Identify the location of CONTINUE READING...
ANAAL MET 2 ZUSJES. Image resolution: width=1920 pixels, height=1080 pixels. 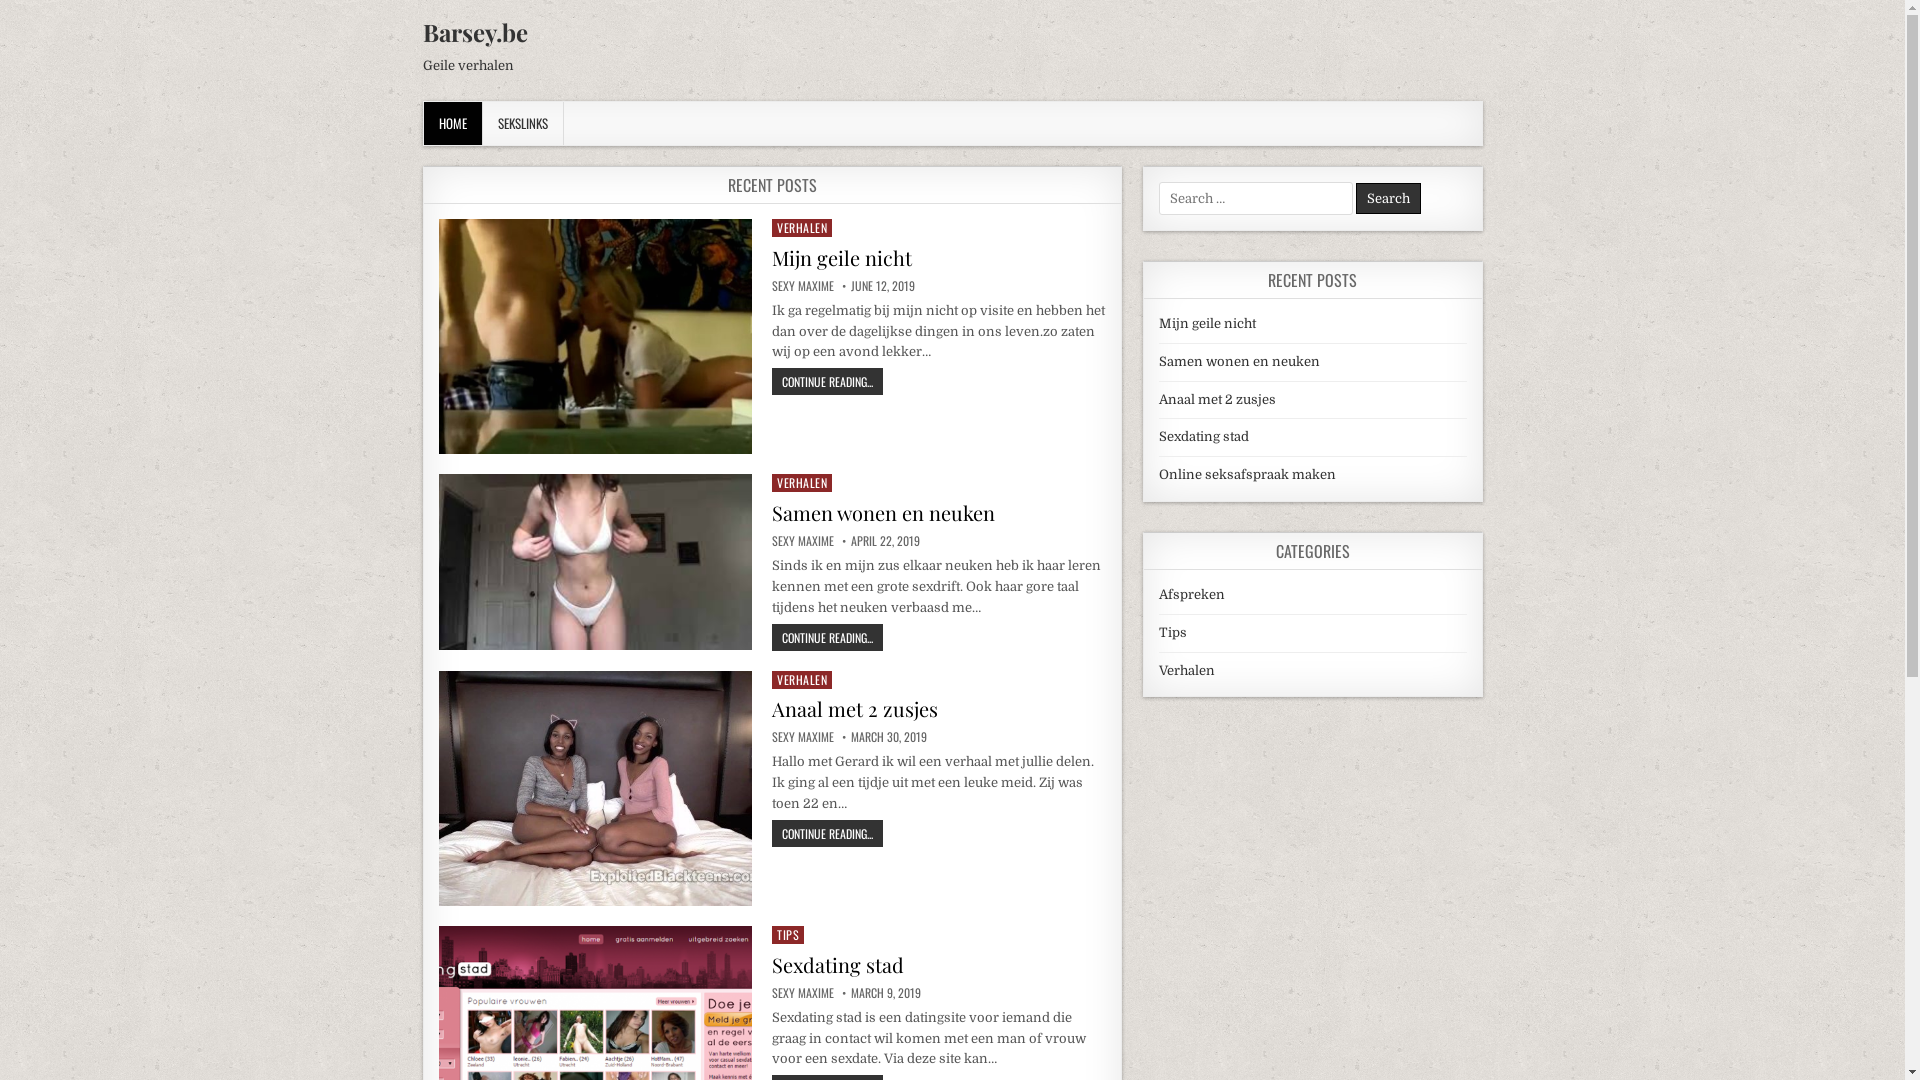
(828, 834).